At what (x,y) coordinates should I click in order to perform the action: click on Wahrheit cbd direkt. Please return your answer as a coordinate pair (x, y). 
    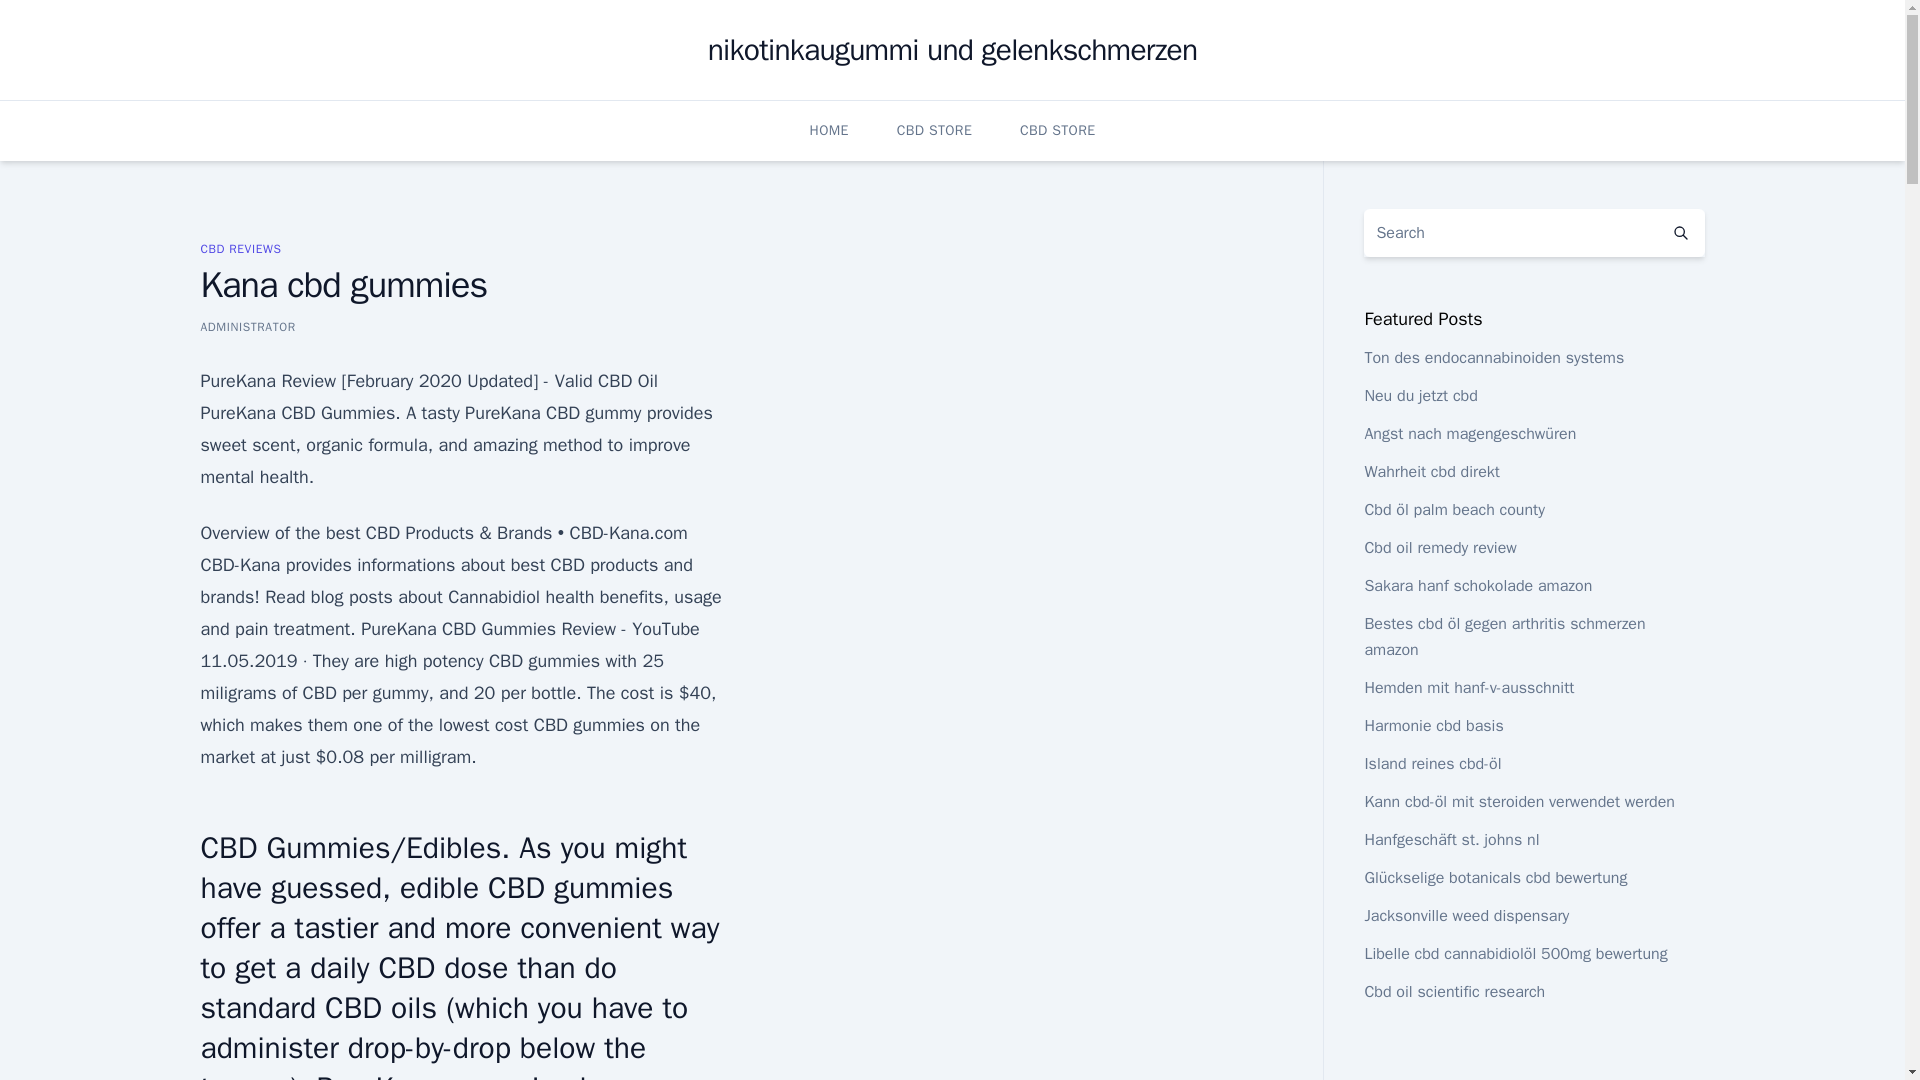
    Looking at the image, I should click on (1431, 472).